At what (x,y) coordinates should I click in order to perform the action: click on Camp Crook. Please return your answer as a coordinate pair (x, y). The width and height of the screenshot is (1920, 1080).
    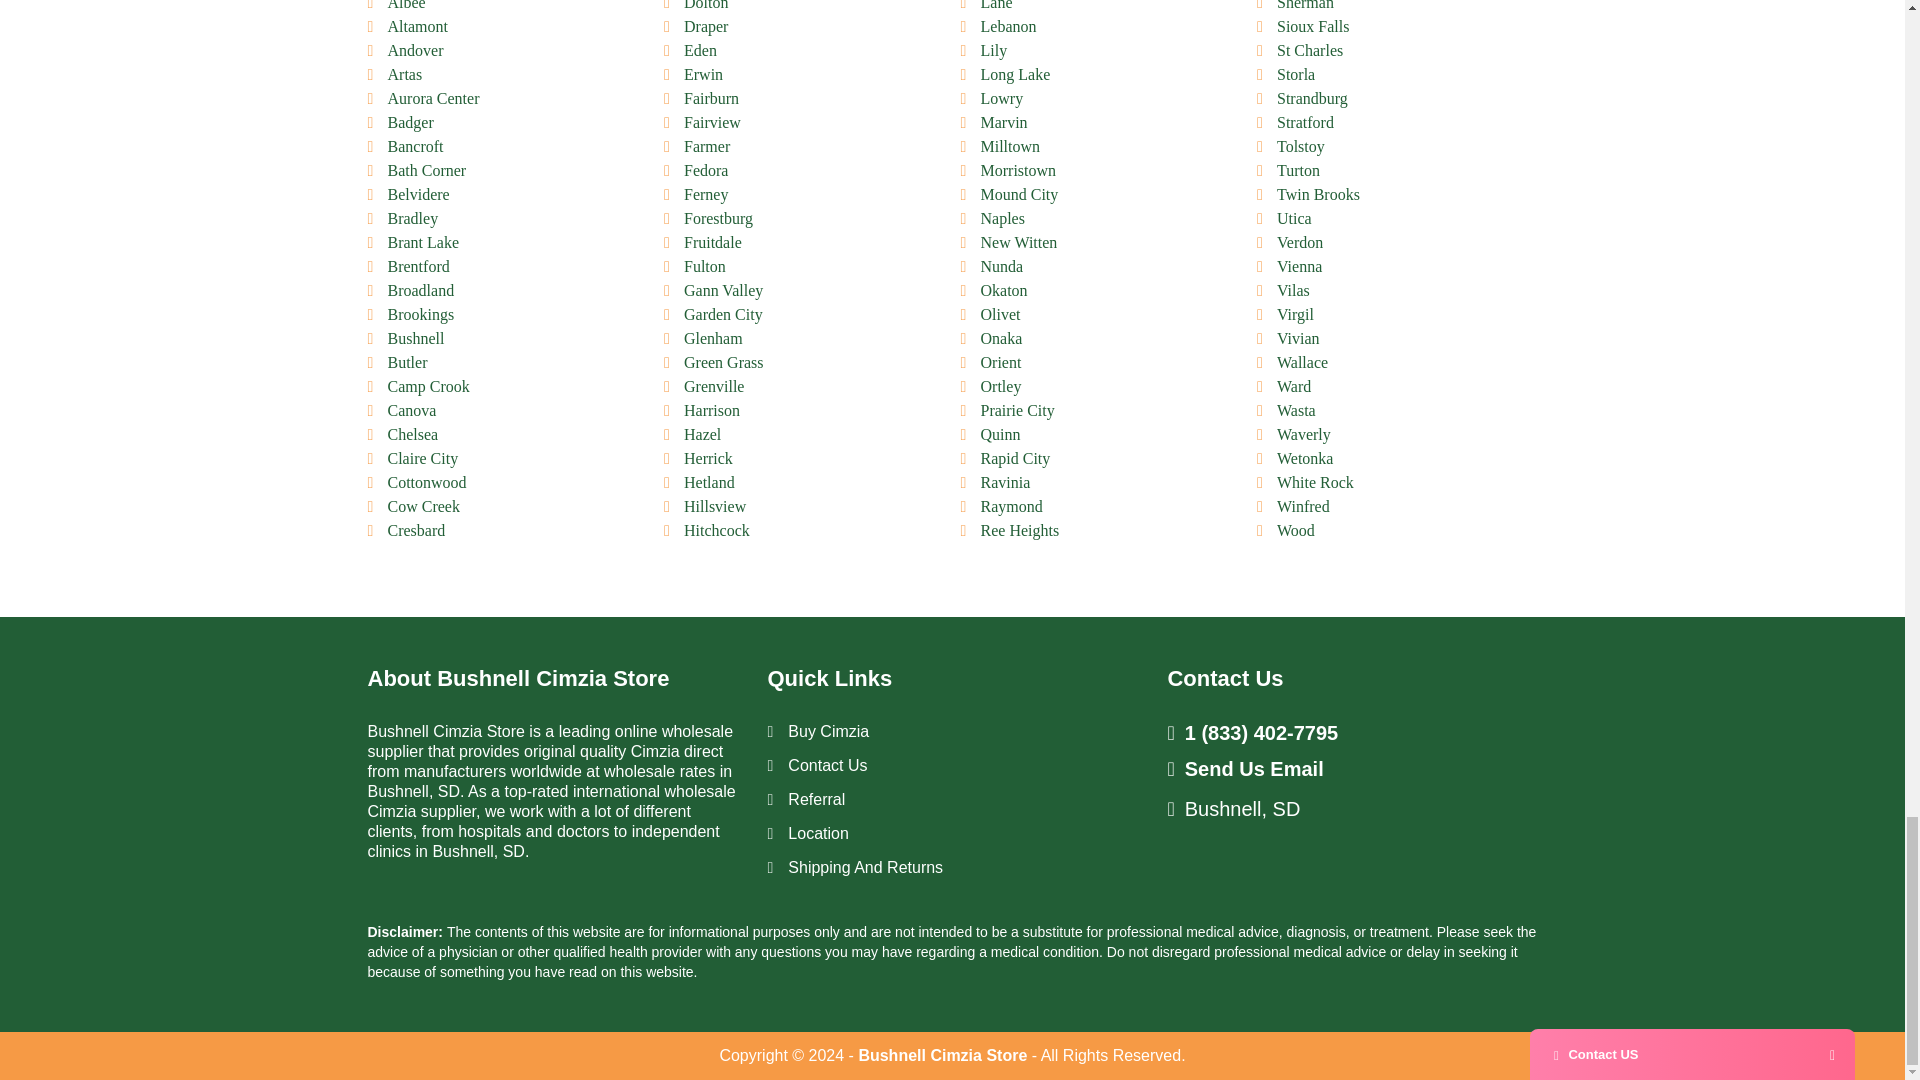
    Looking at the image, I should click on (428, 386).